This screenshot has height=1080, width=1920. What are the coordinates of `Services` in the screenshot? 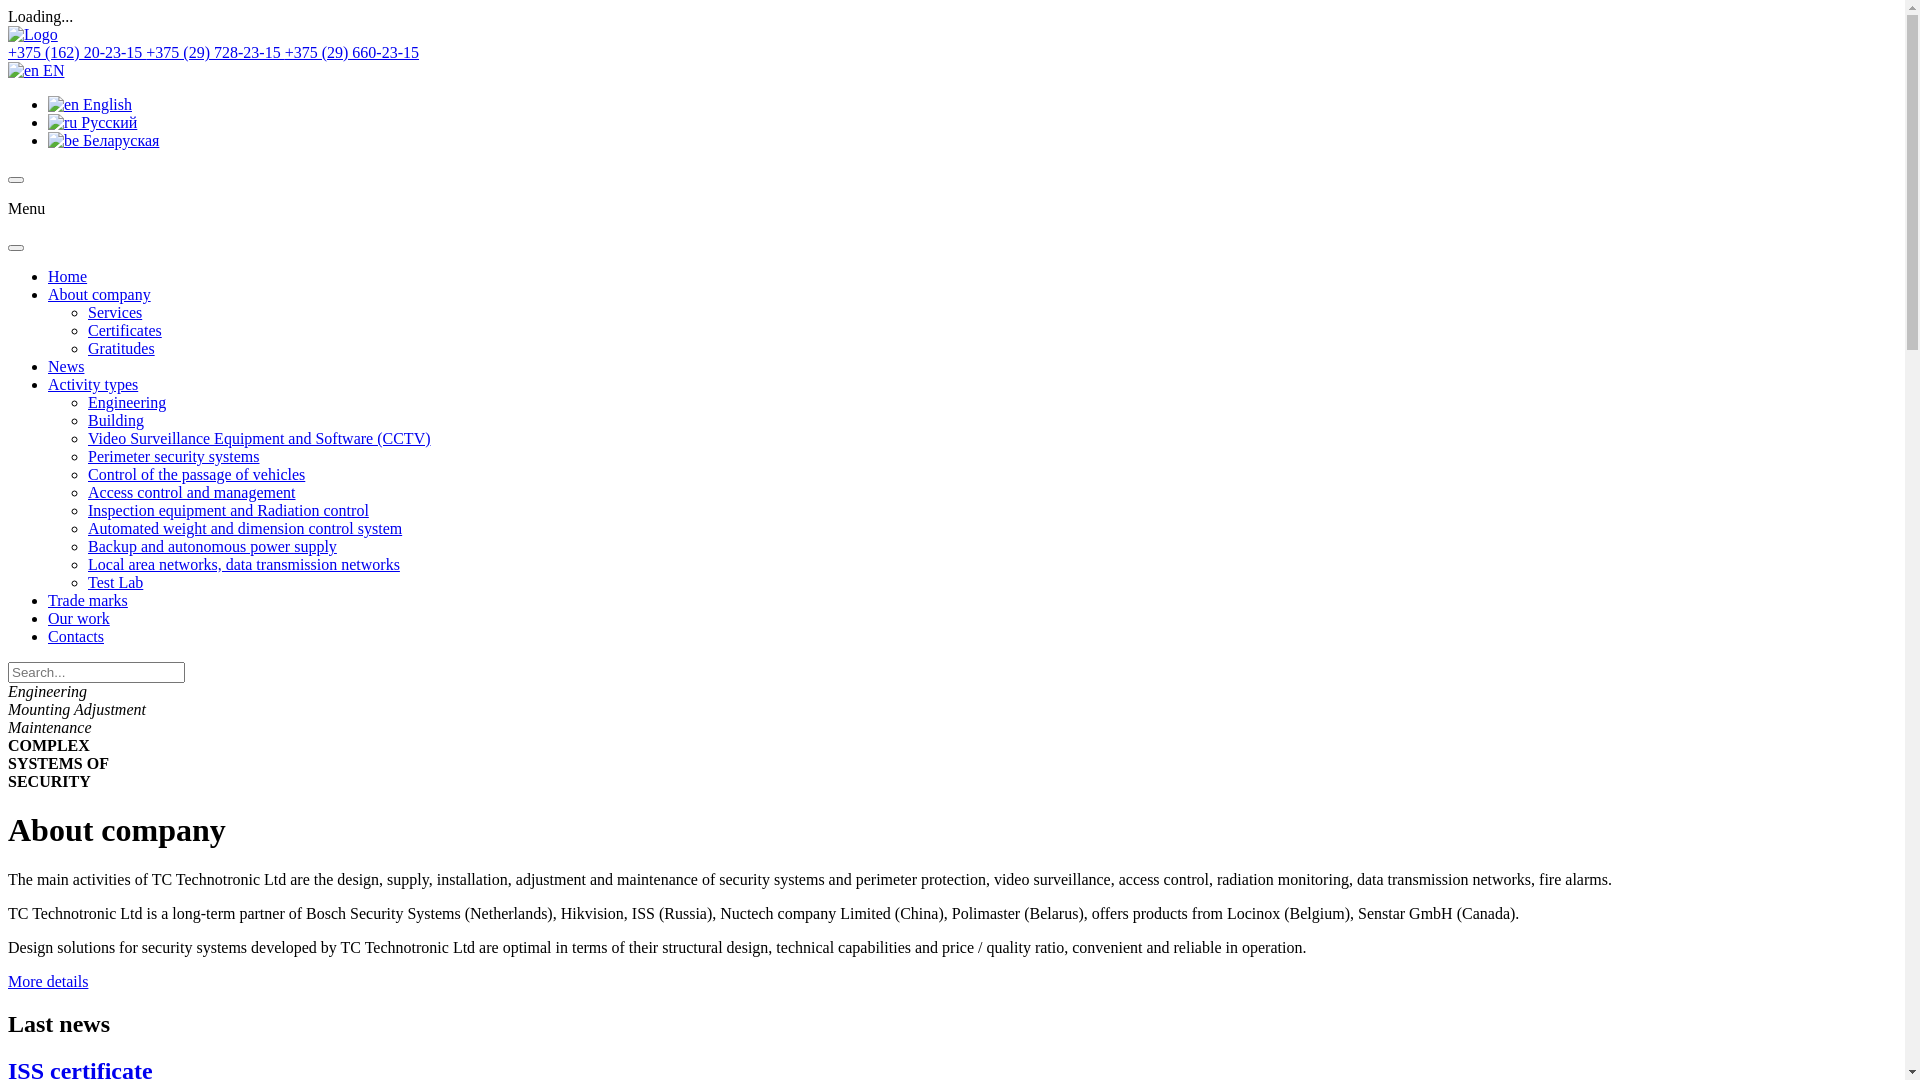 It's located at (115, 312).